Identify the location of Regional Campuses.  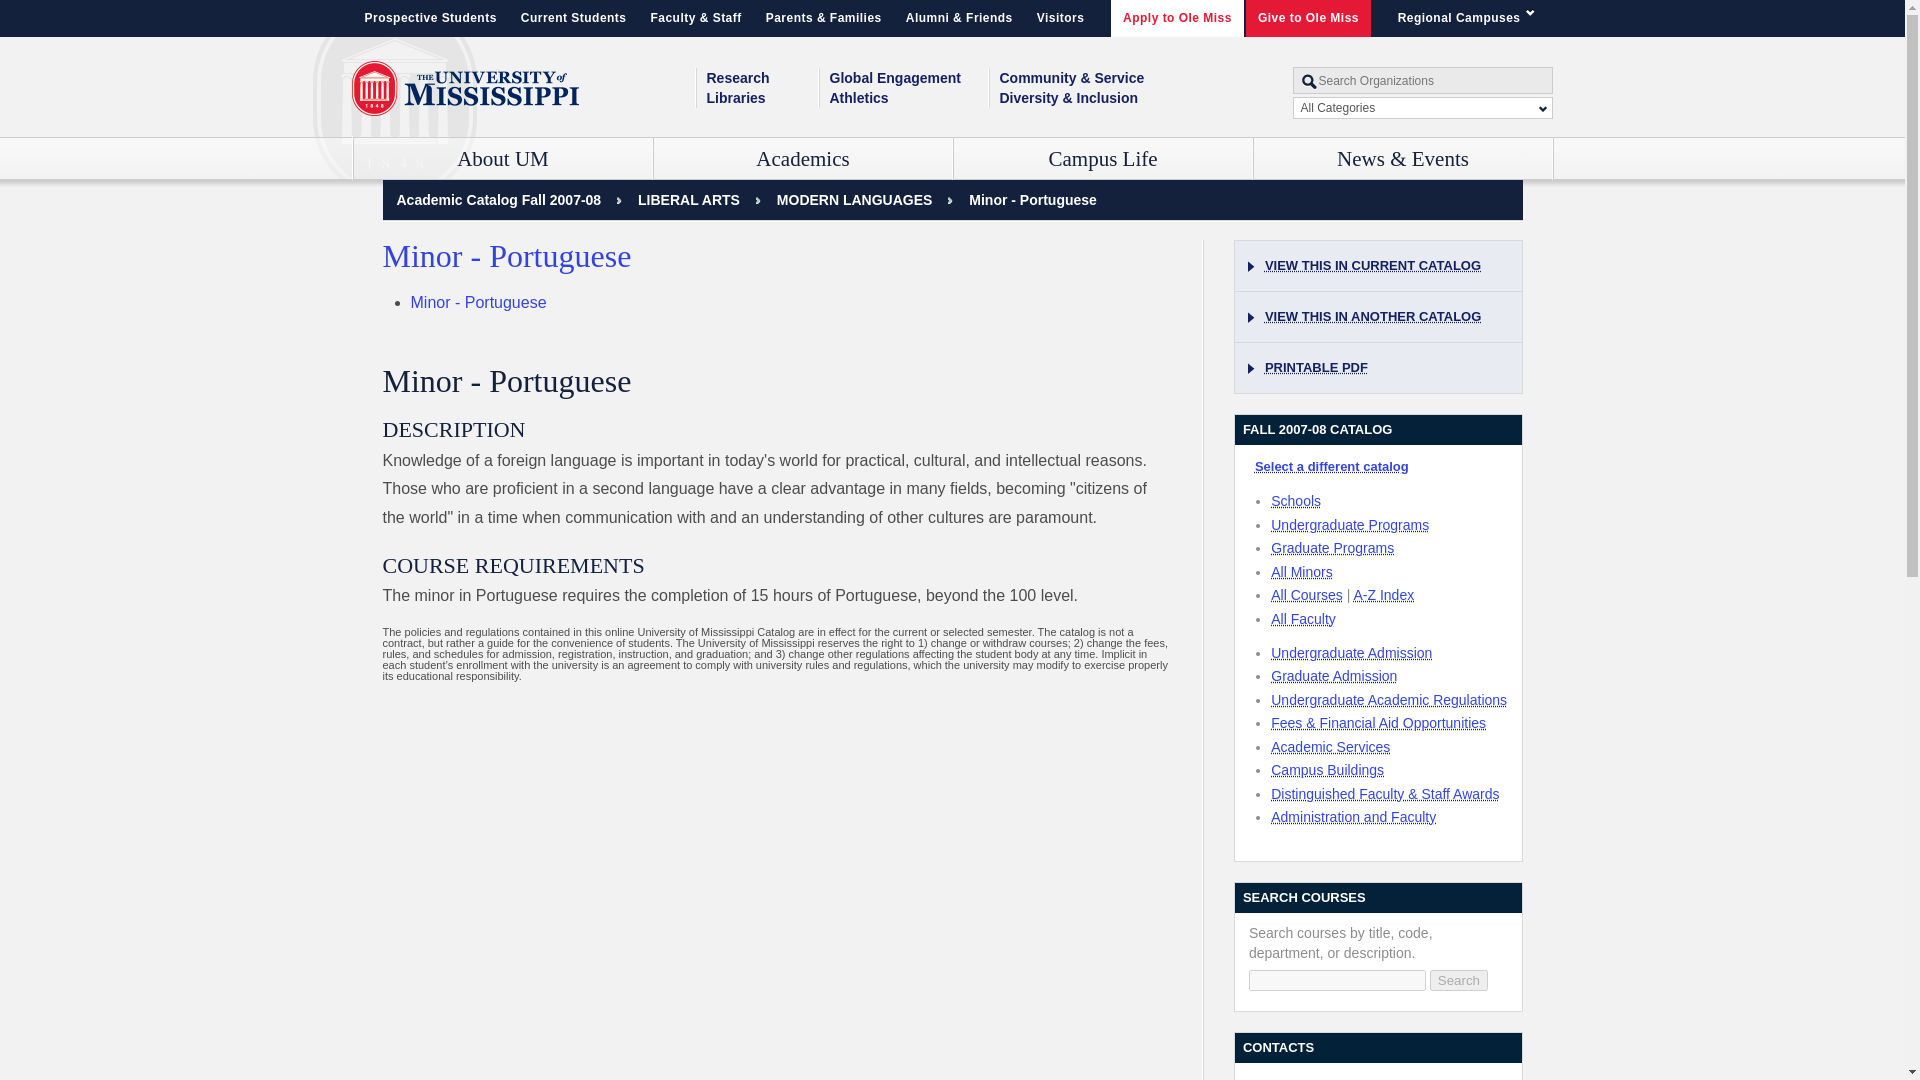
(1470, 18).